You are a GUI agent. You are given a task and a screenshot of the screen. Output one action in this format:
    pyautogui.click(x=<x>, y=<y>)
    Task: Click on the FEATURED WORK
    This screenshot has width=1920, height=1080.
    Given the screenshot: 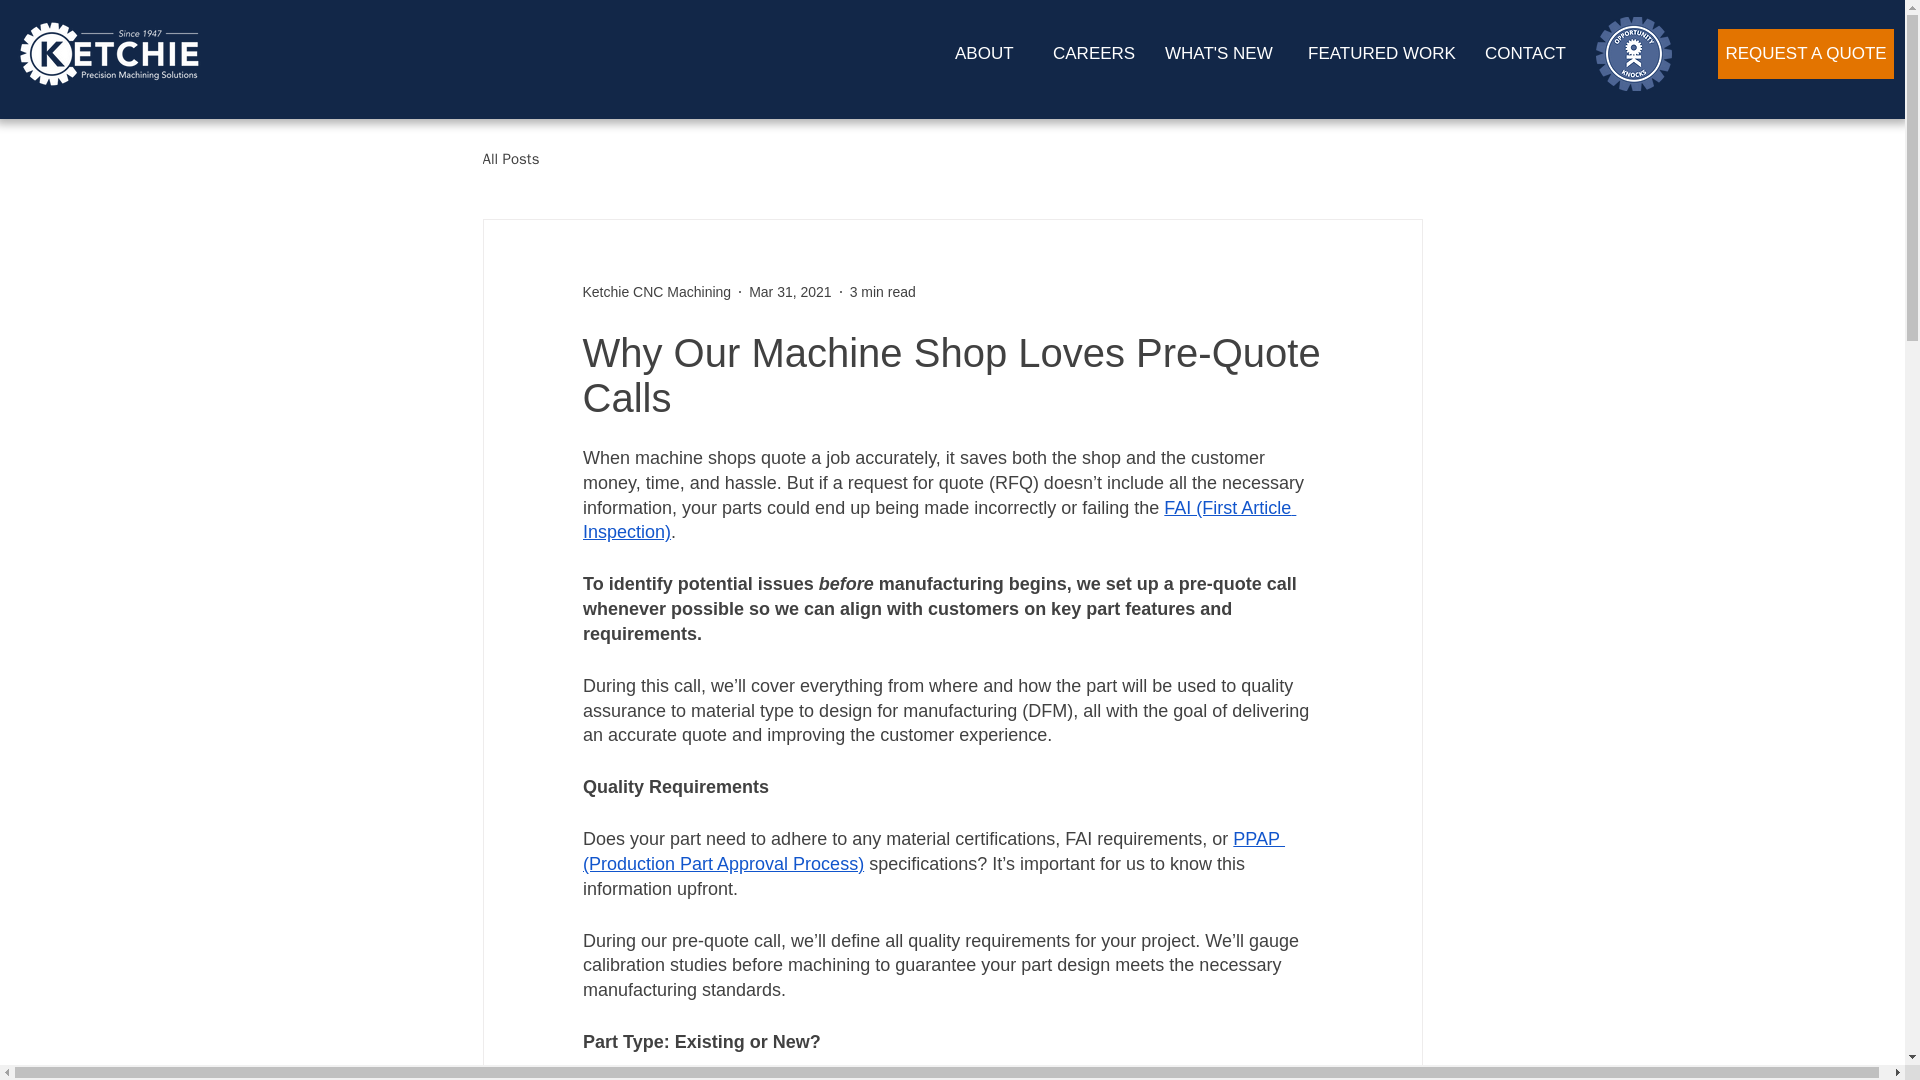 What is the action you would take?
    pyautogui.click(x=1381, y=53)
    